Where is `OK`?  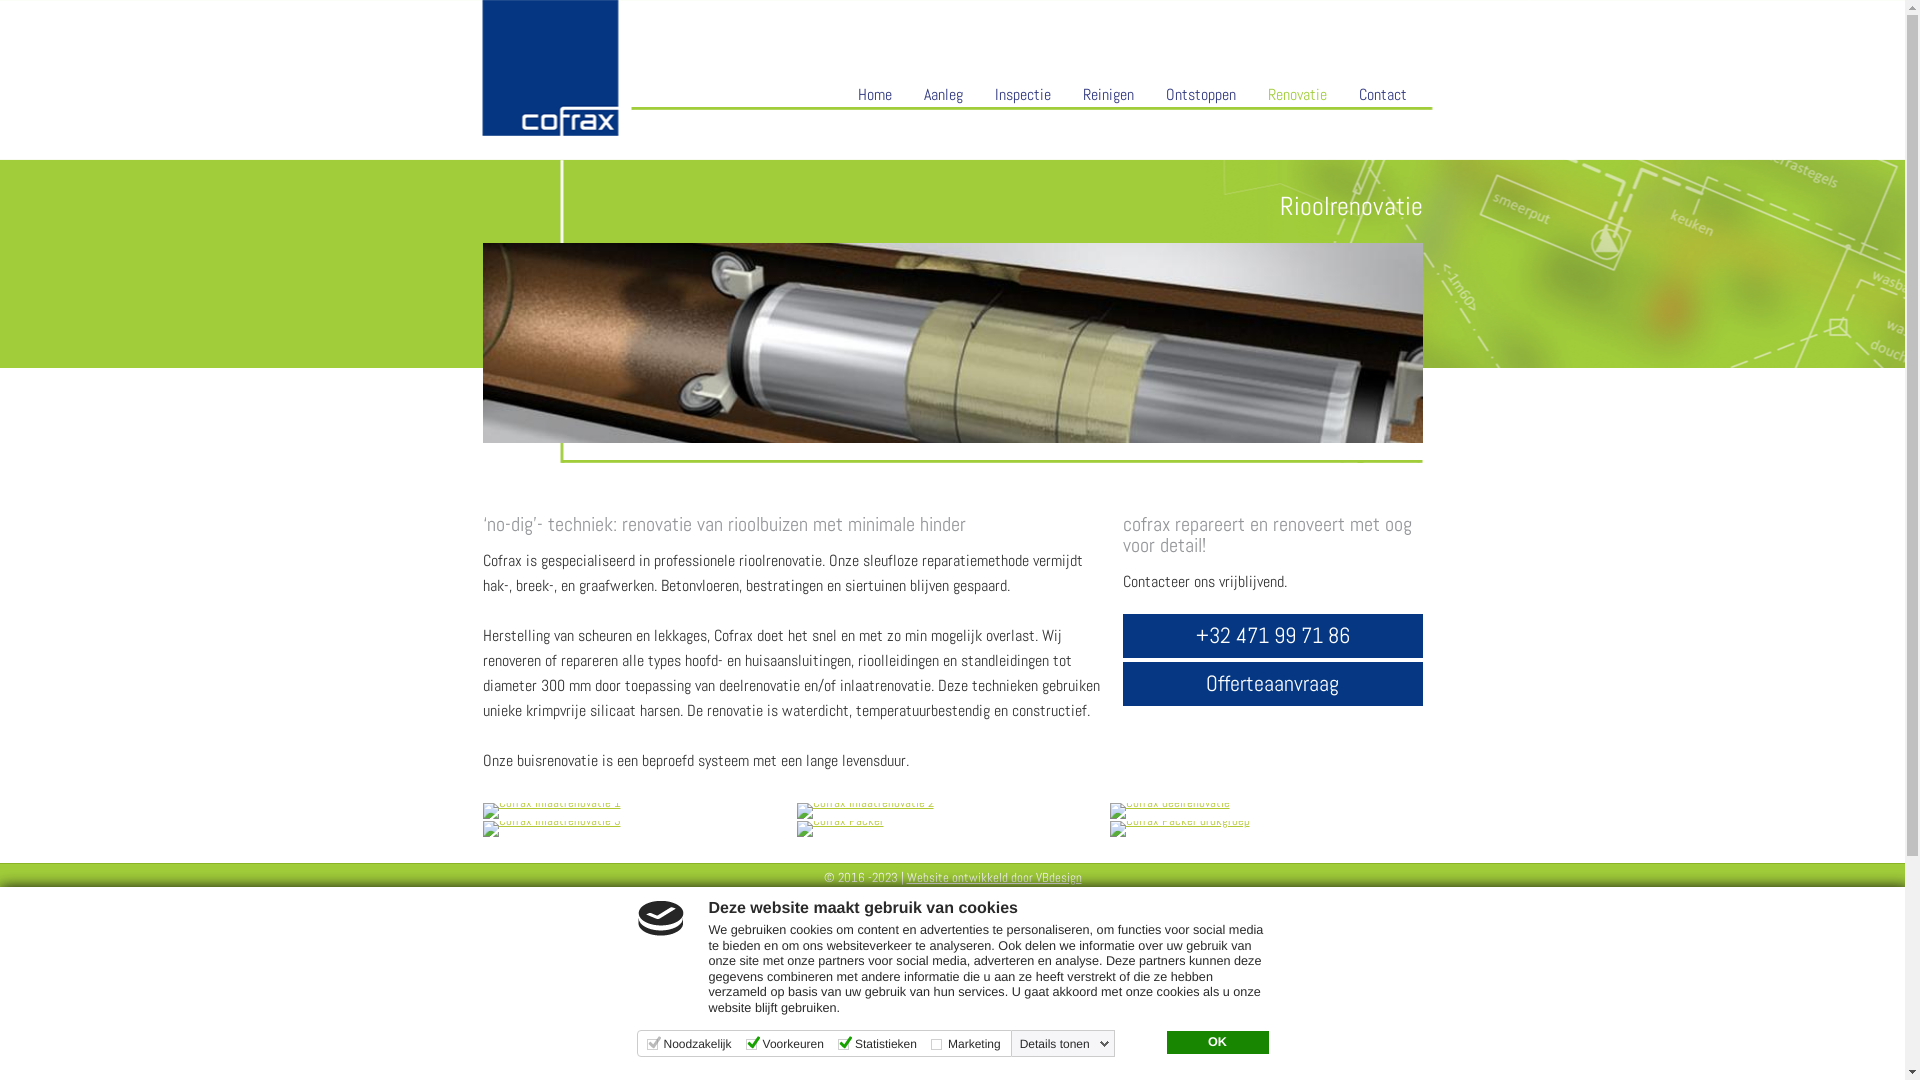 OK is located at coordinates (1217, 1043).